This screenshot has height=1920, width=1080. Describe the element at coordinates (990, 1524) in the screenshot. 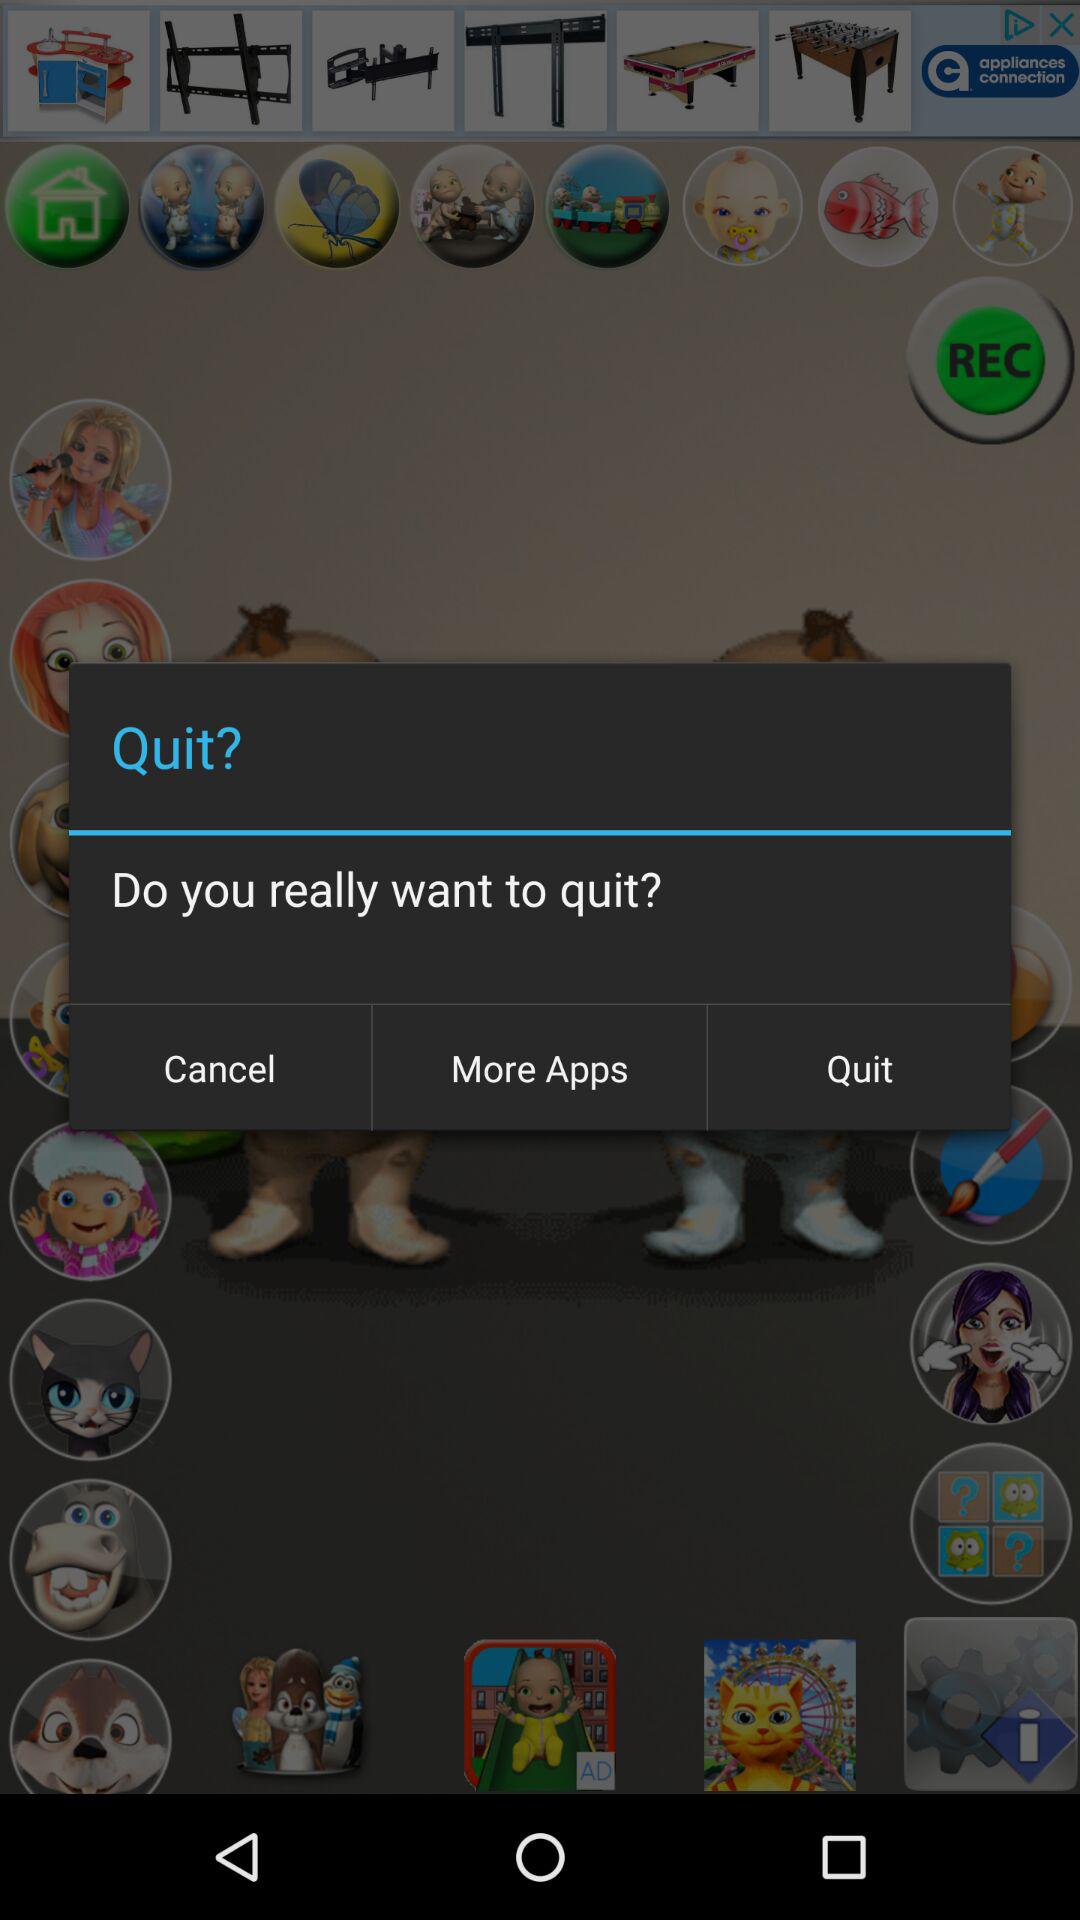

I see `help icon` at that location.